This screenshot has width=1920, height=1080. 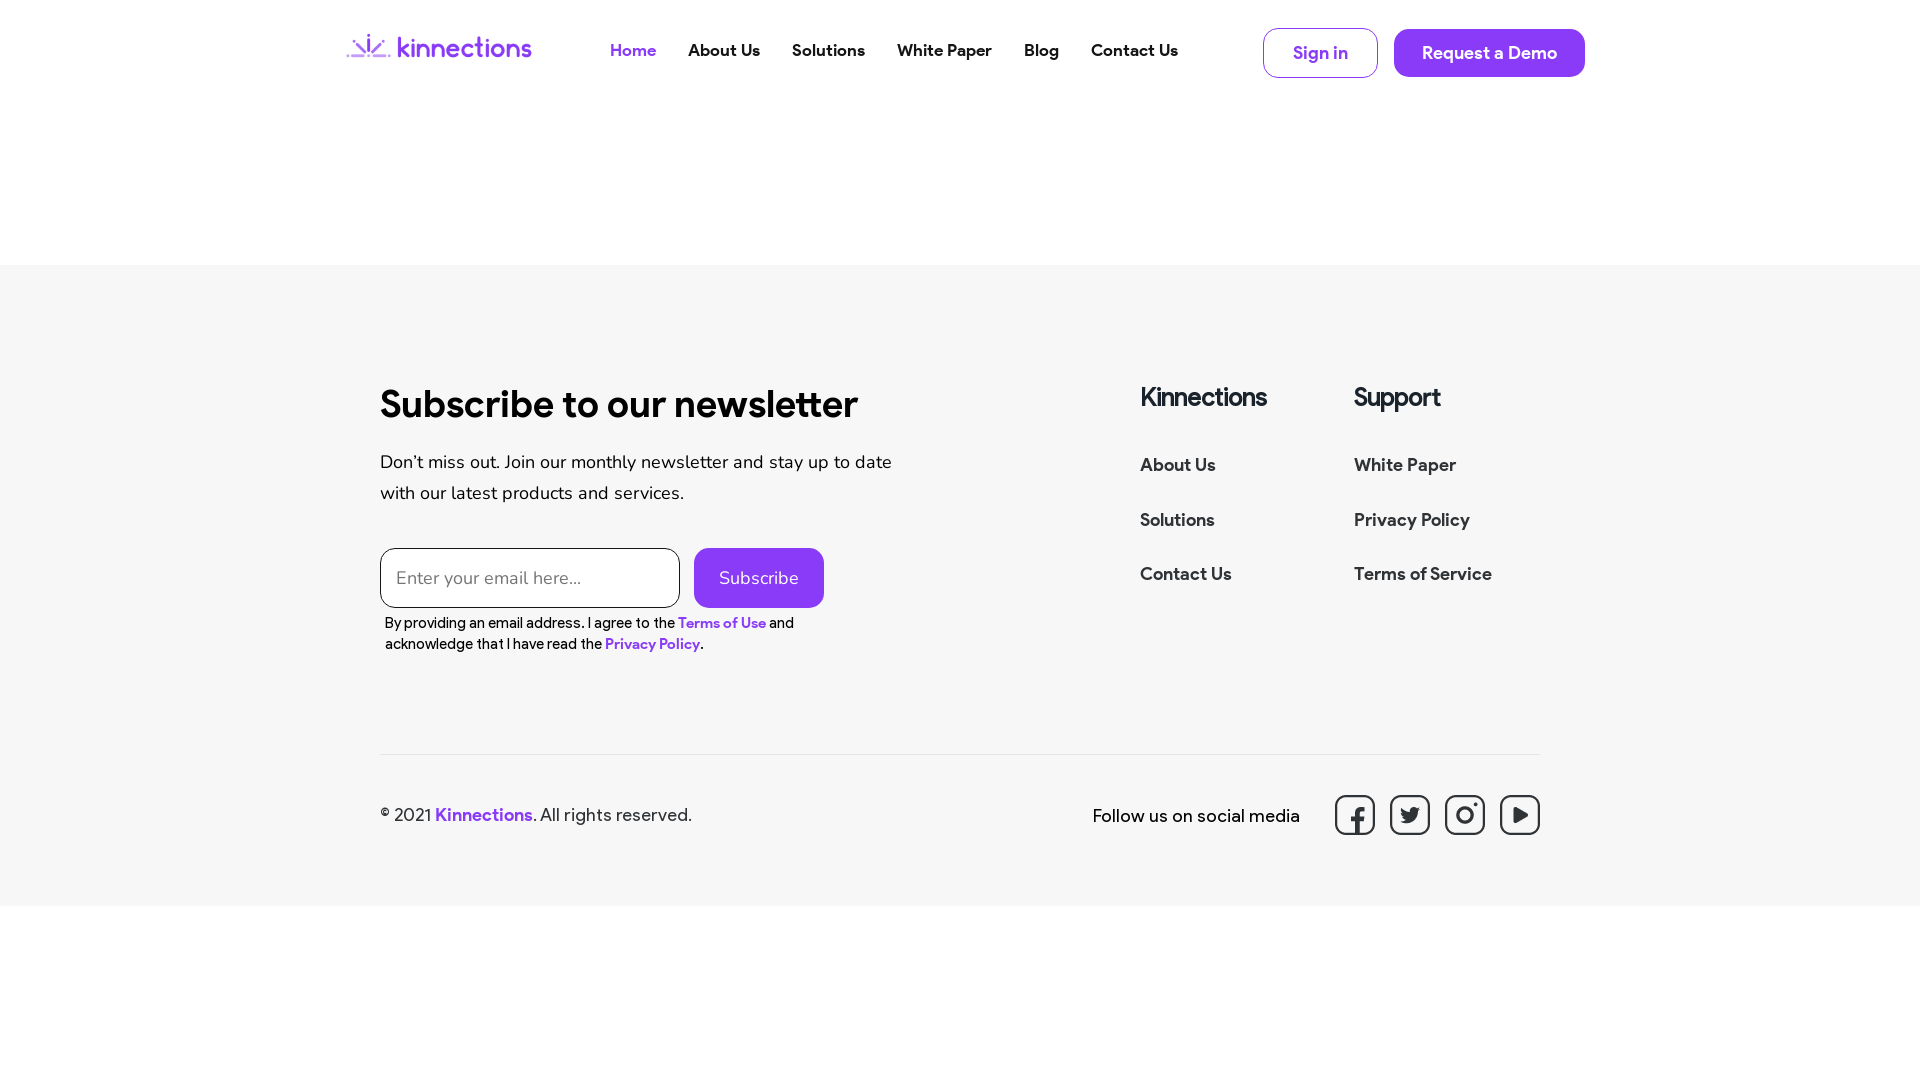 I want to click on Blog, so click(x=1042, y=66).